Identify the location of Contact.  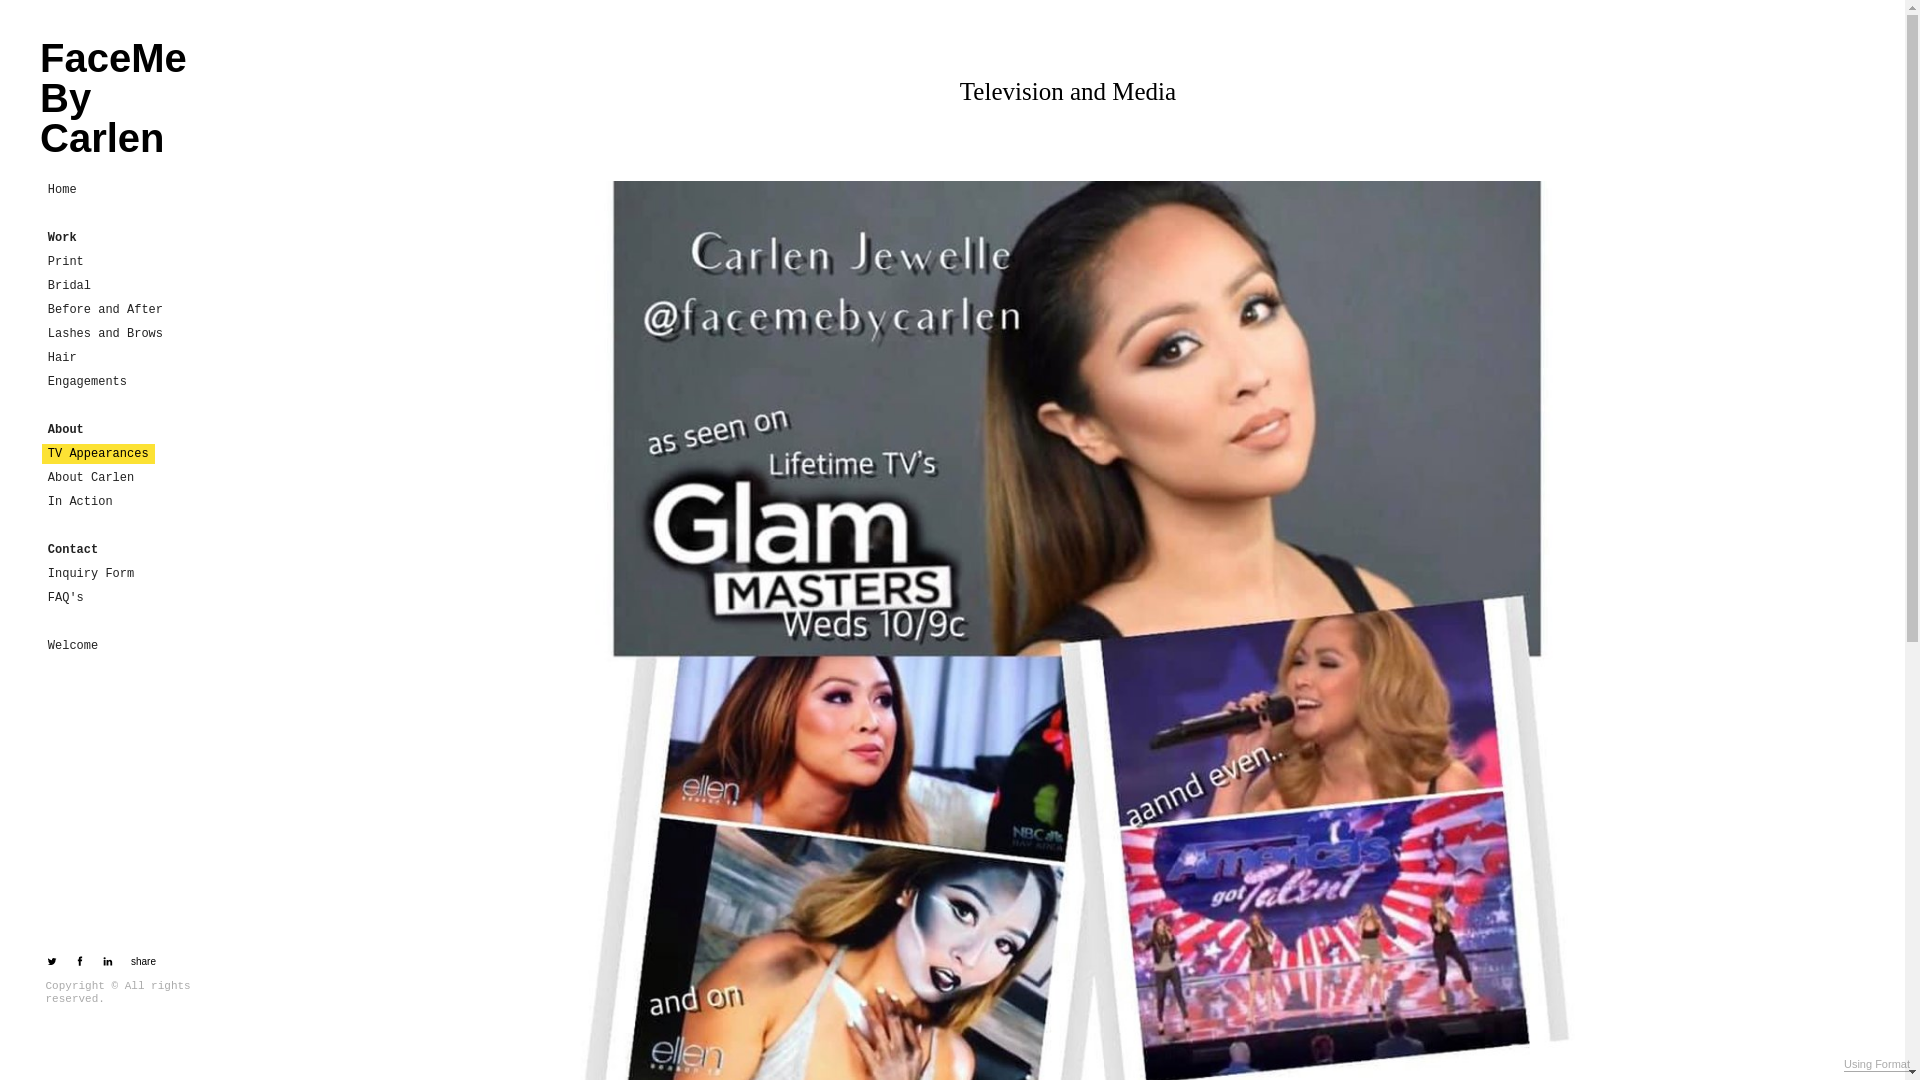
(72, 550).